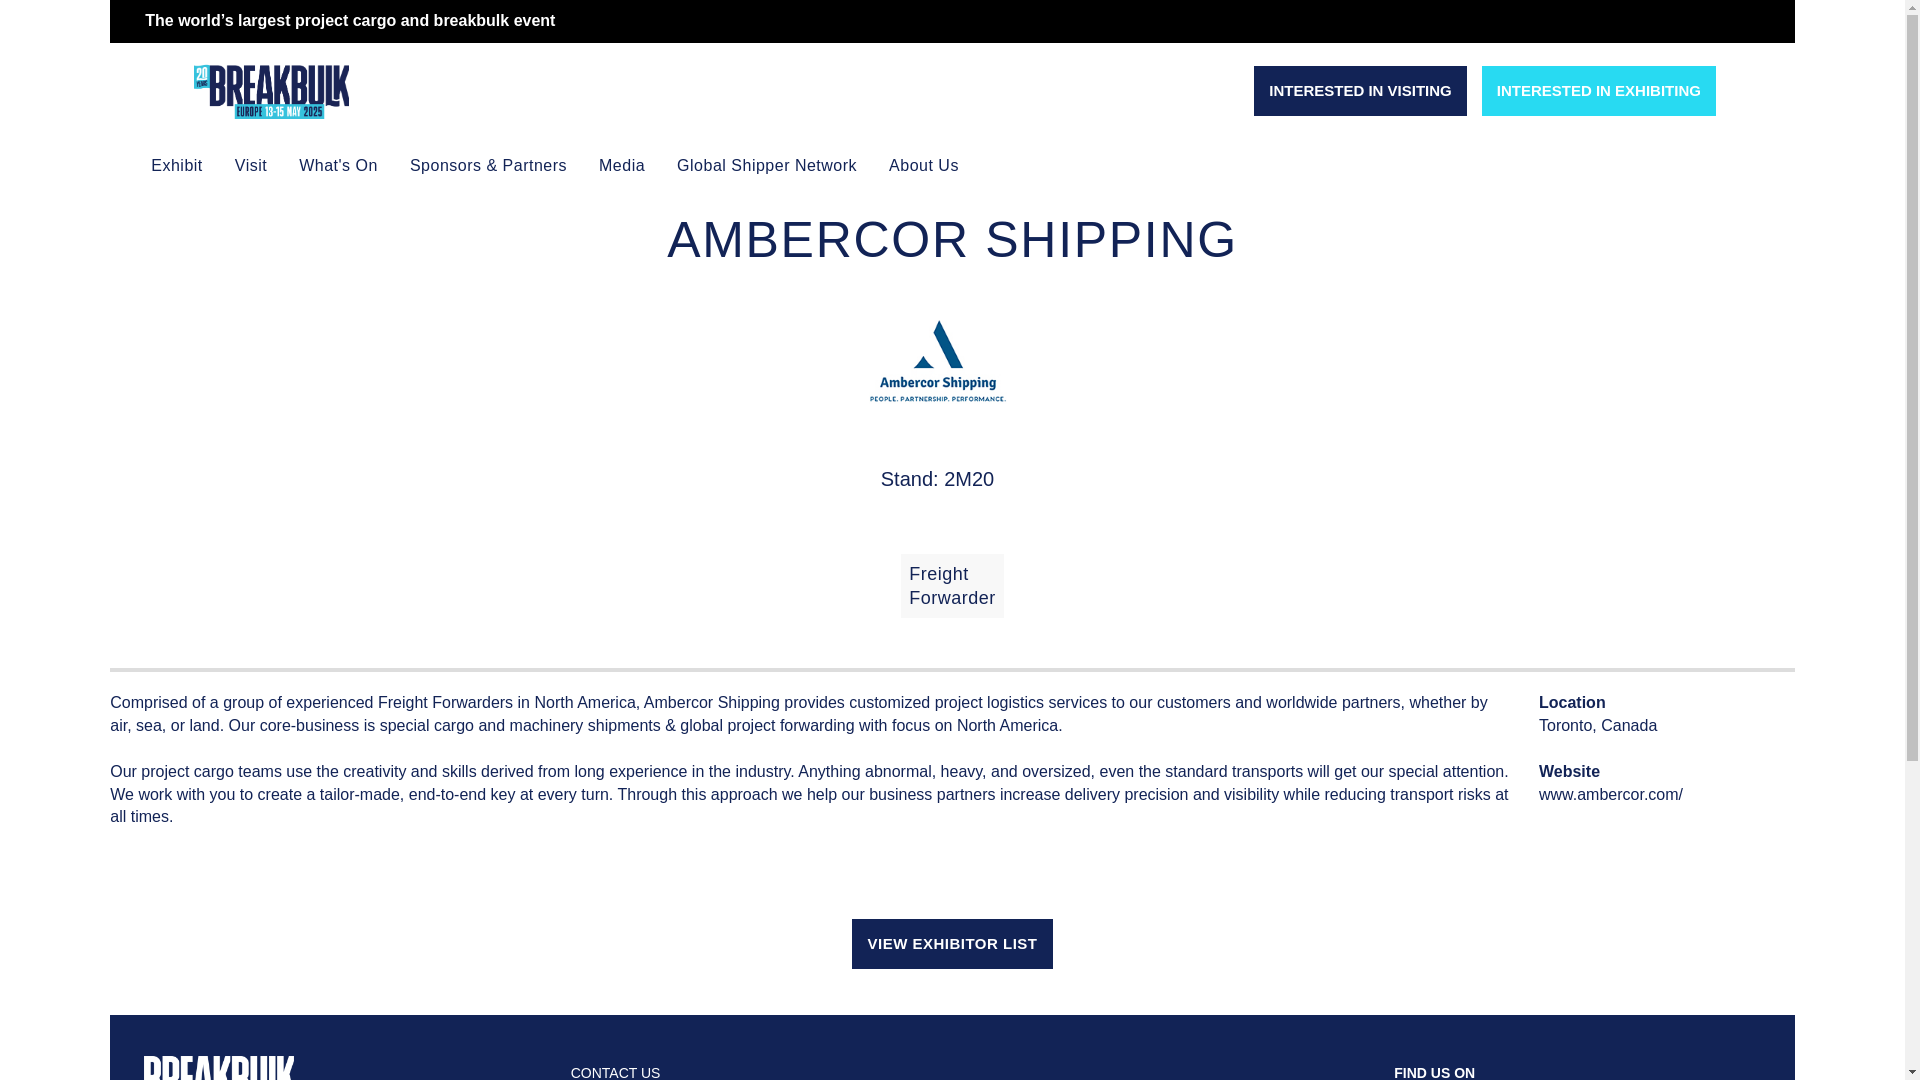 The width and height of the screenshot is (1920, 1080). What do you see at coordinates (622, 166) in the screenshot?
I see `Media` at bounding box center [622, 166].